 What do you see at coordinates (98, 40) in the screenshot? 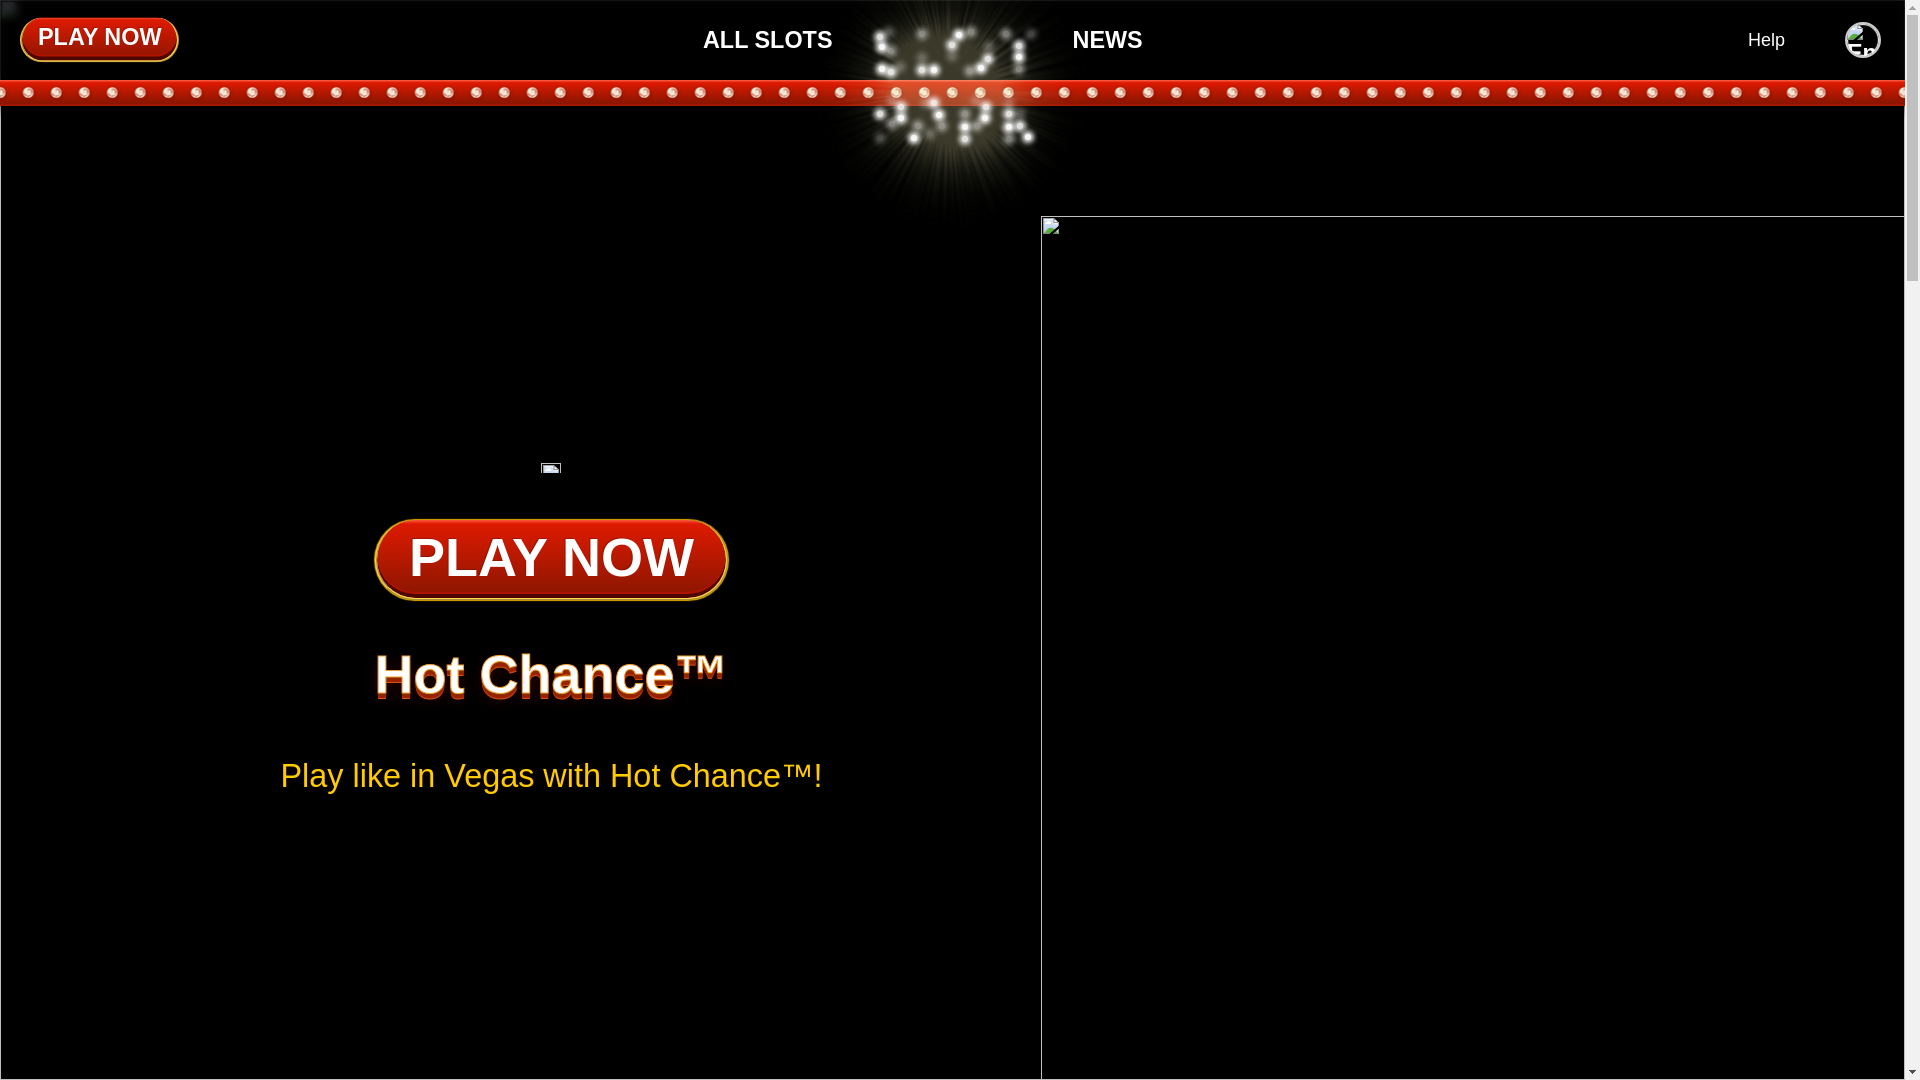
I see `PLAY NOW` at bounding box center [98, 40].